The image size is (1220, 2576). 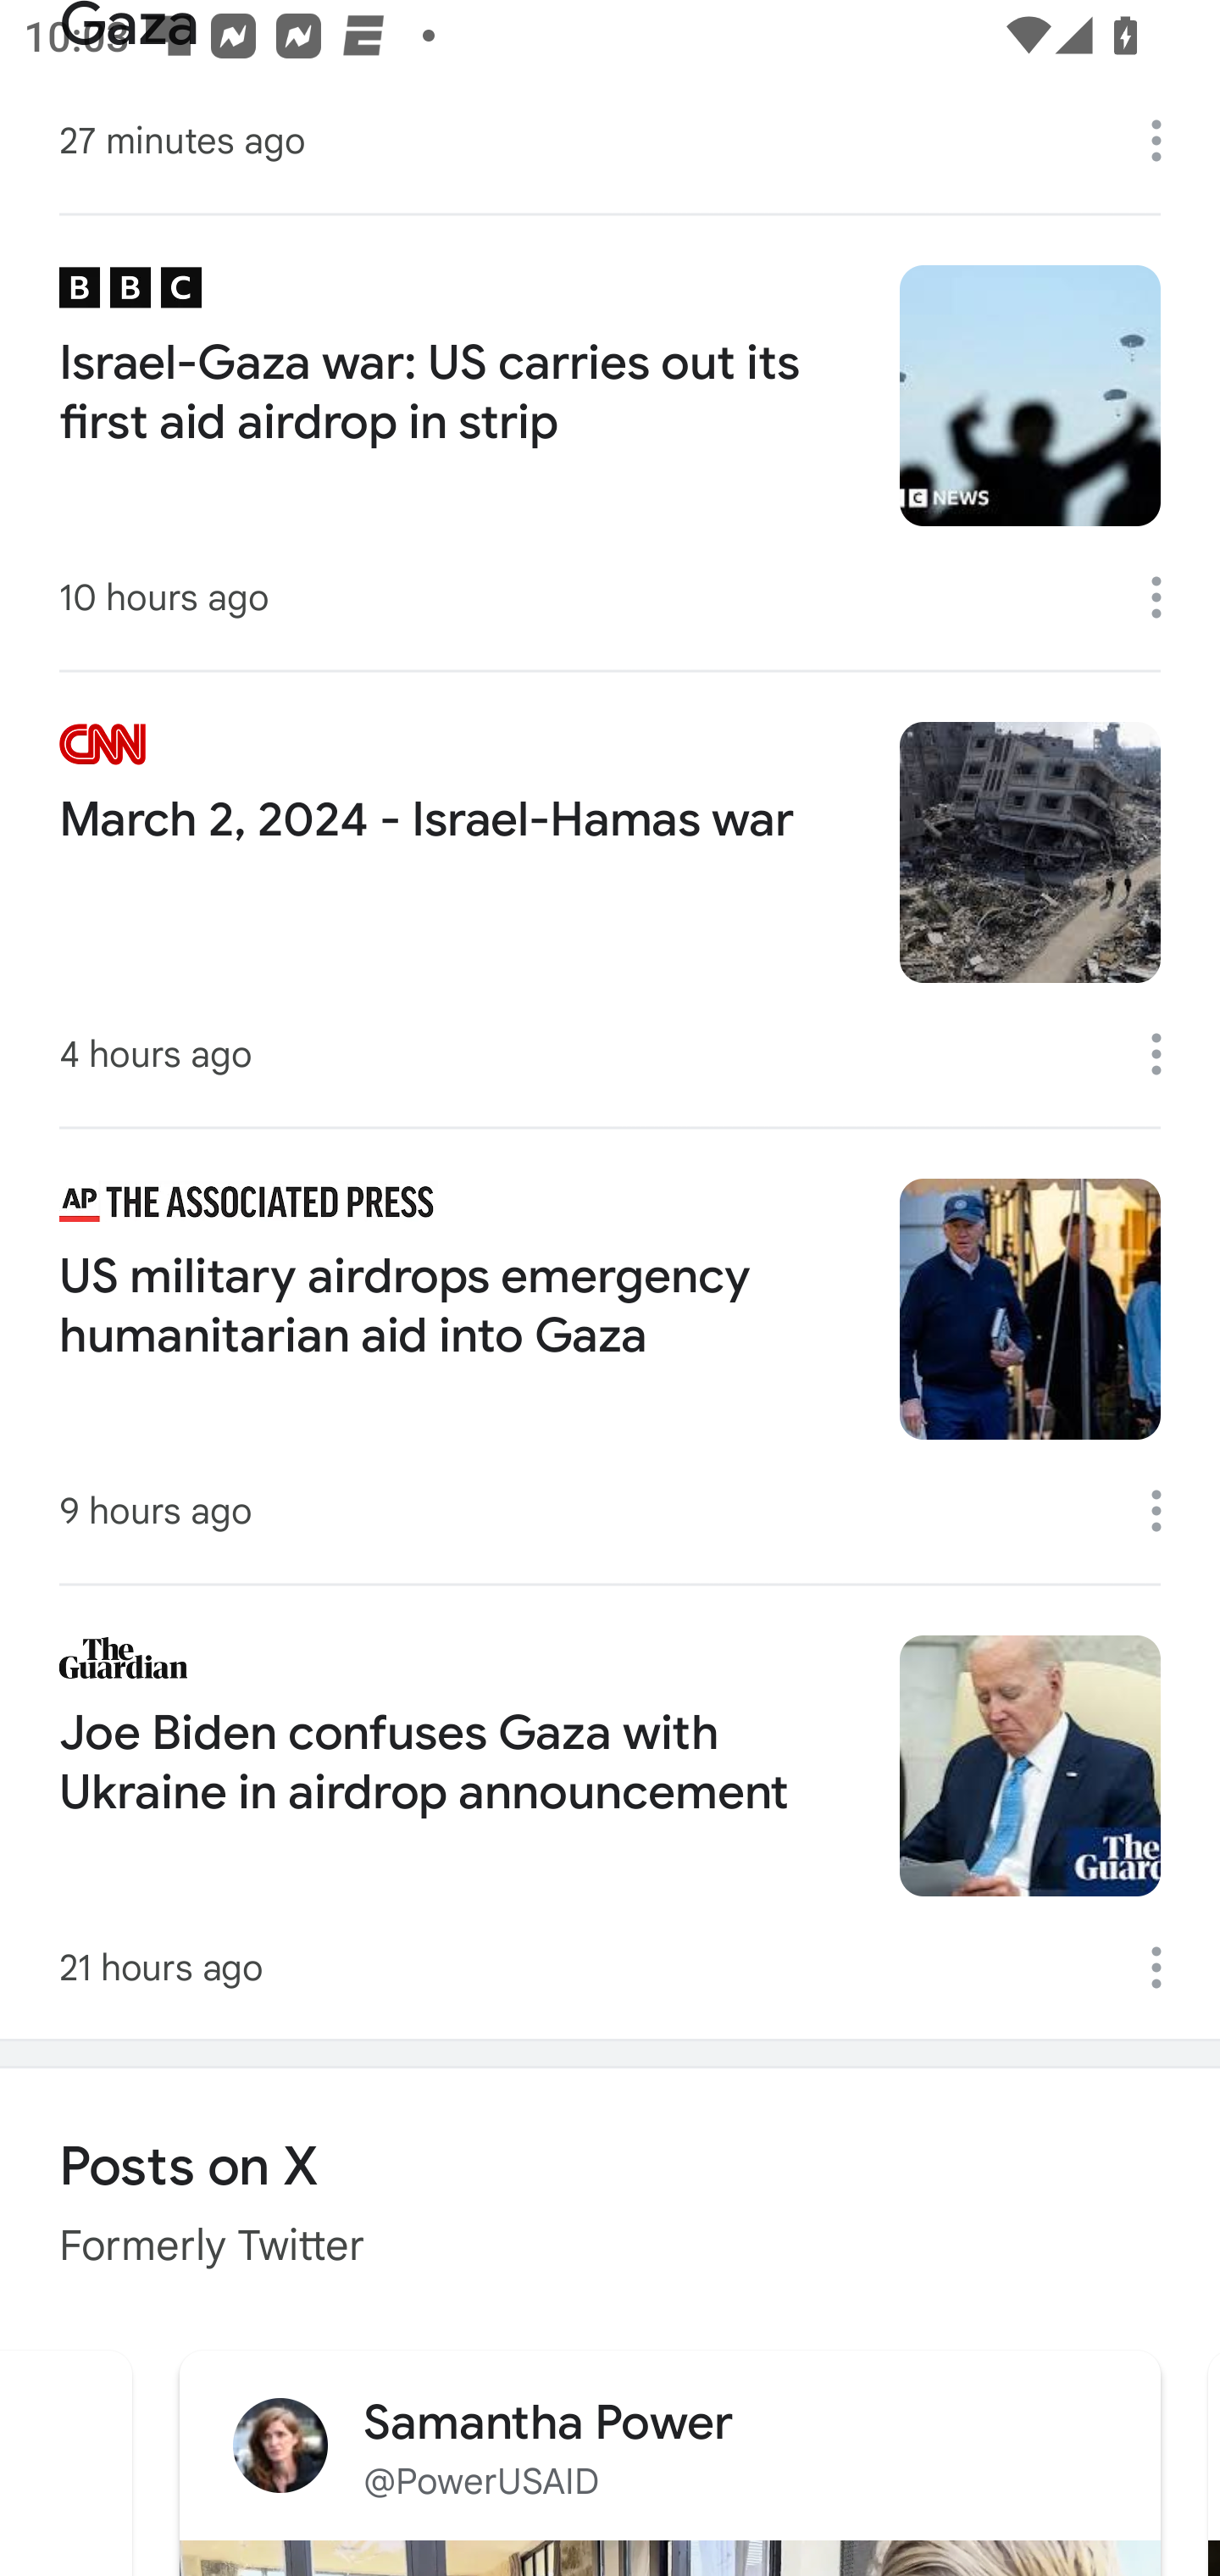 I want to click on Samantha Power @PowerUSAID Video included in post, so click(x=669, y=2459).